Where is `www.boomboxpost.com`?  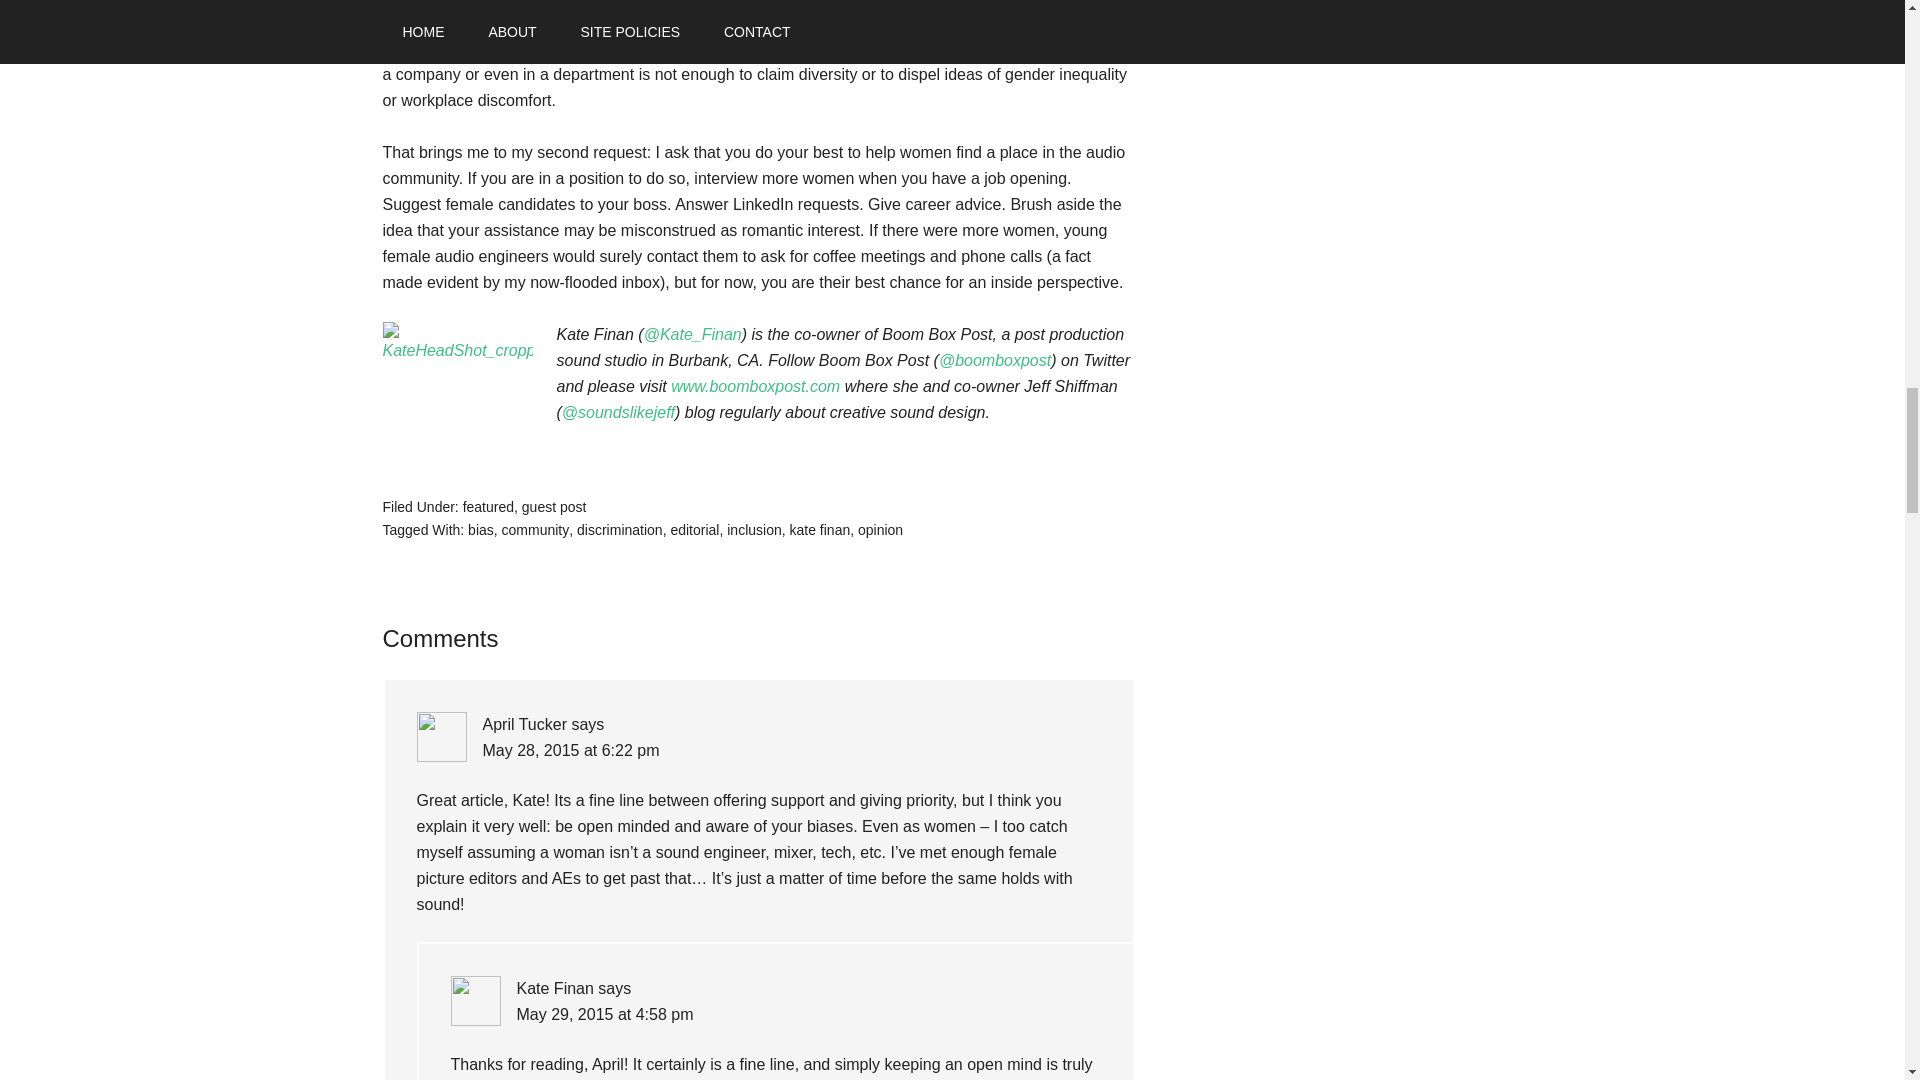
www.boomboxpost.com is located at coordinates (755, 386).